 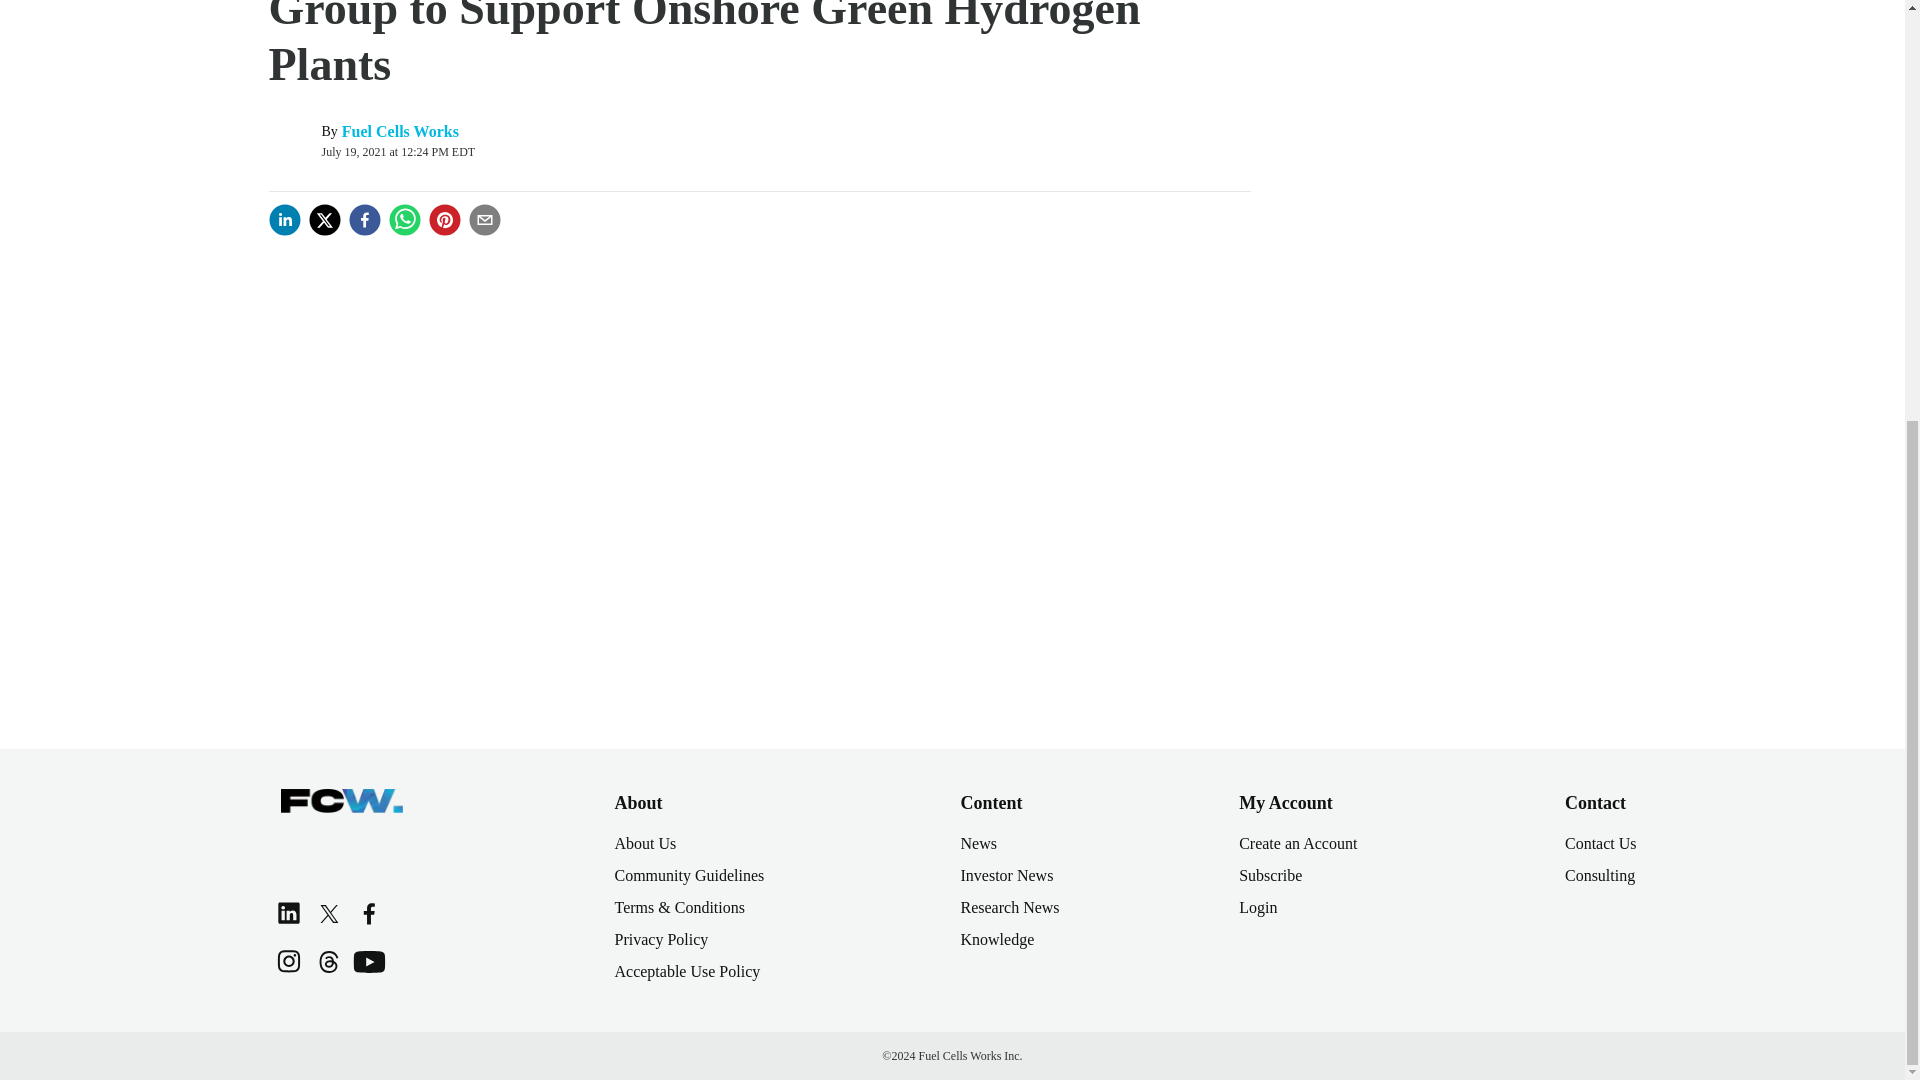 What do you see at coordinates (1298, 843) in the screenshot?
I see `Create an Account` at bounding box center [1298, 843].